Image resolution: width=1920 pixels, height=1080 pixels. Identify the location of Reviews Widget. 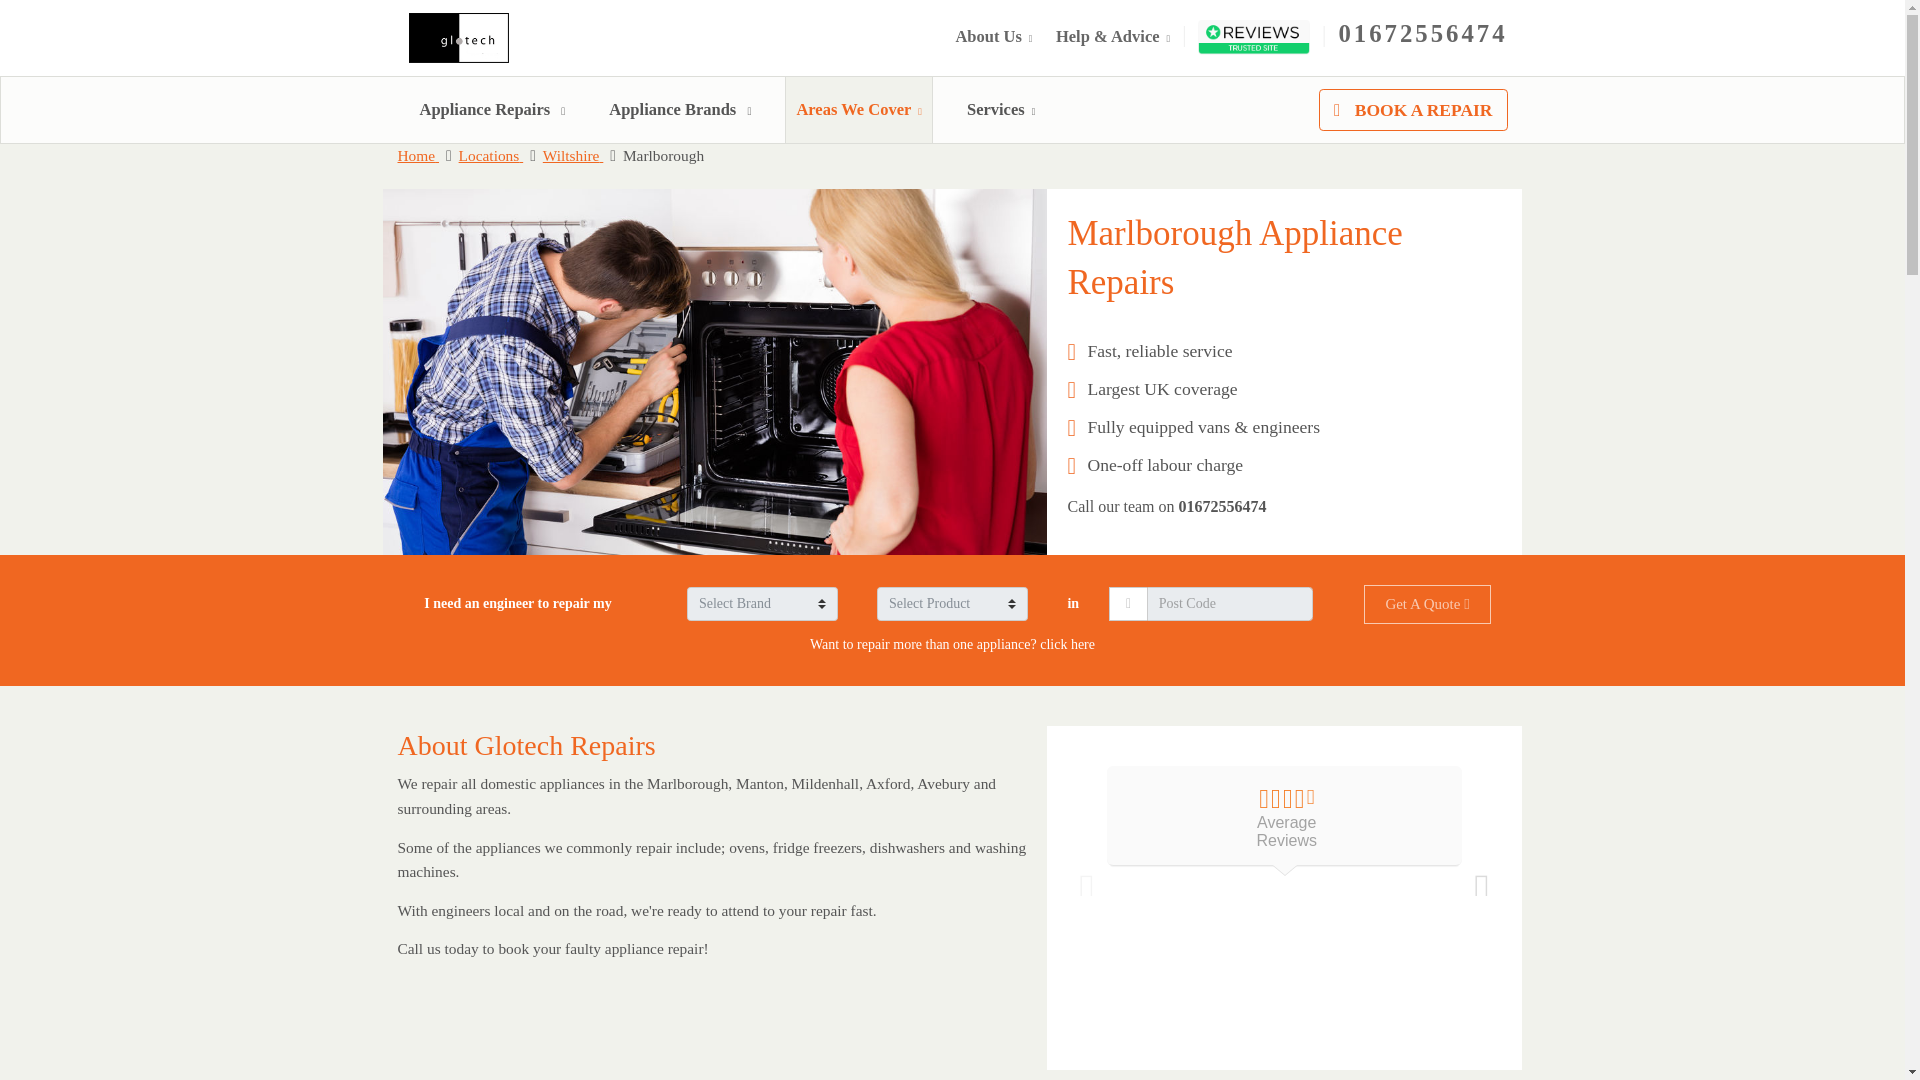
(1284, 894).